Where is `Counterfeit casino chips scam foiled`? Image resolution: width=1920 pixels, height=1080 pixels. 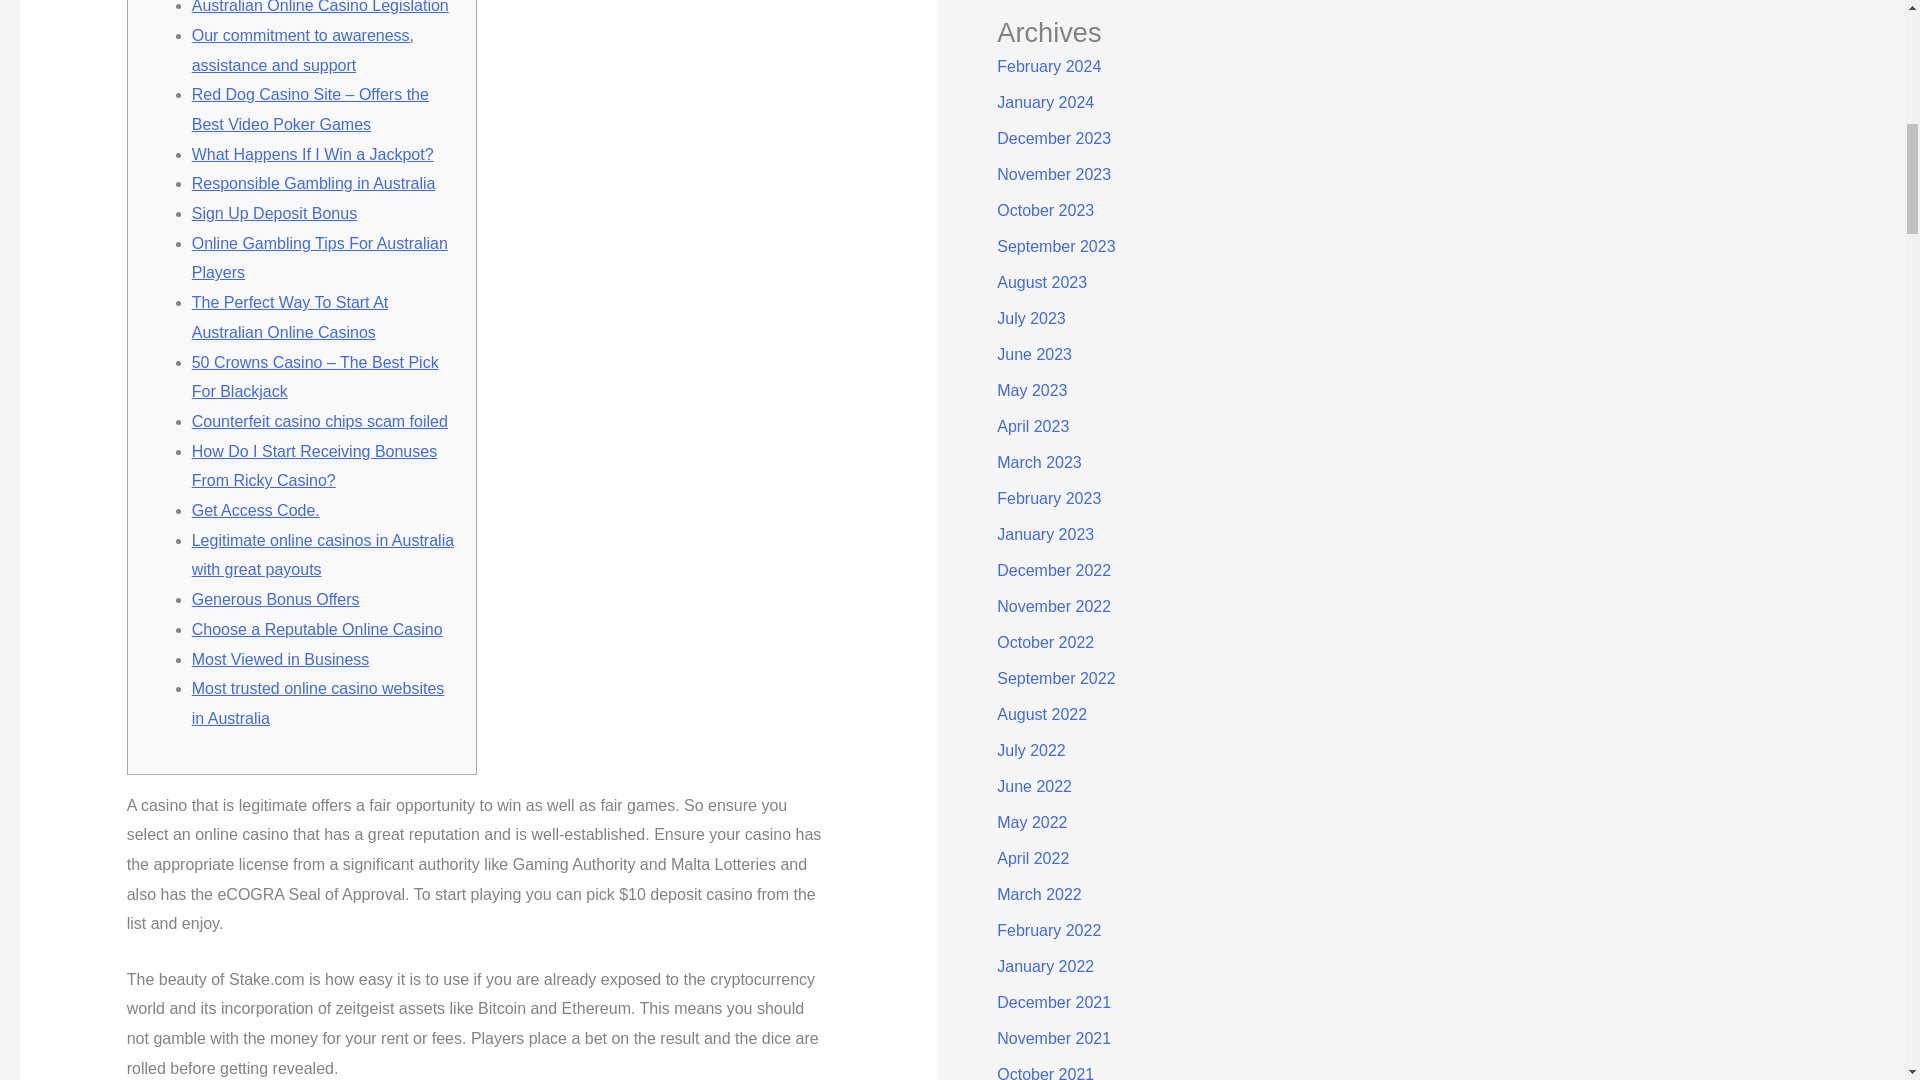 Counterfeit casino chips scam foiled is located at coordinates (320, 420).